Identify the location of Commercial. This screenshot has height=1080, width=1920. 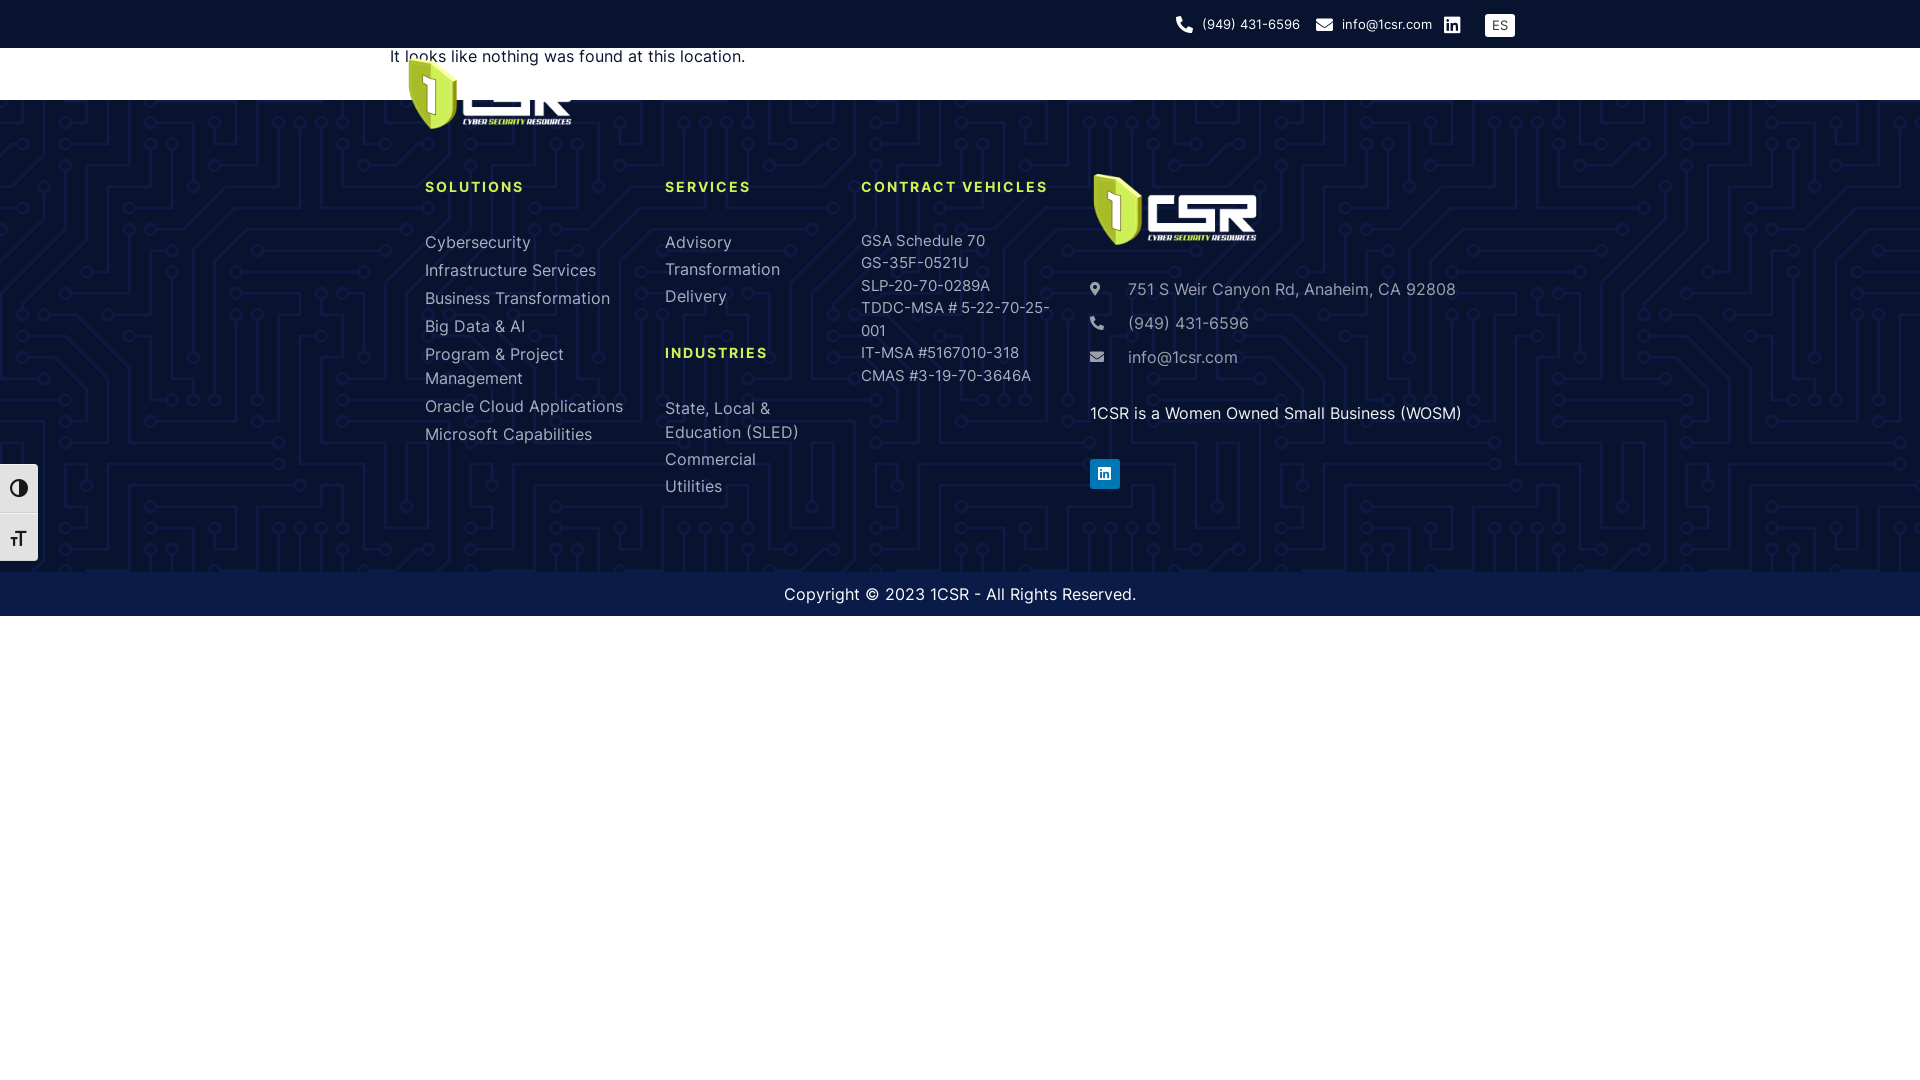
(753, 458).